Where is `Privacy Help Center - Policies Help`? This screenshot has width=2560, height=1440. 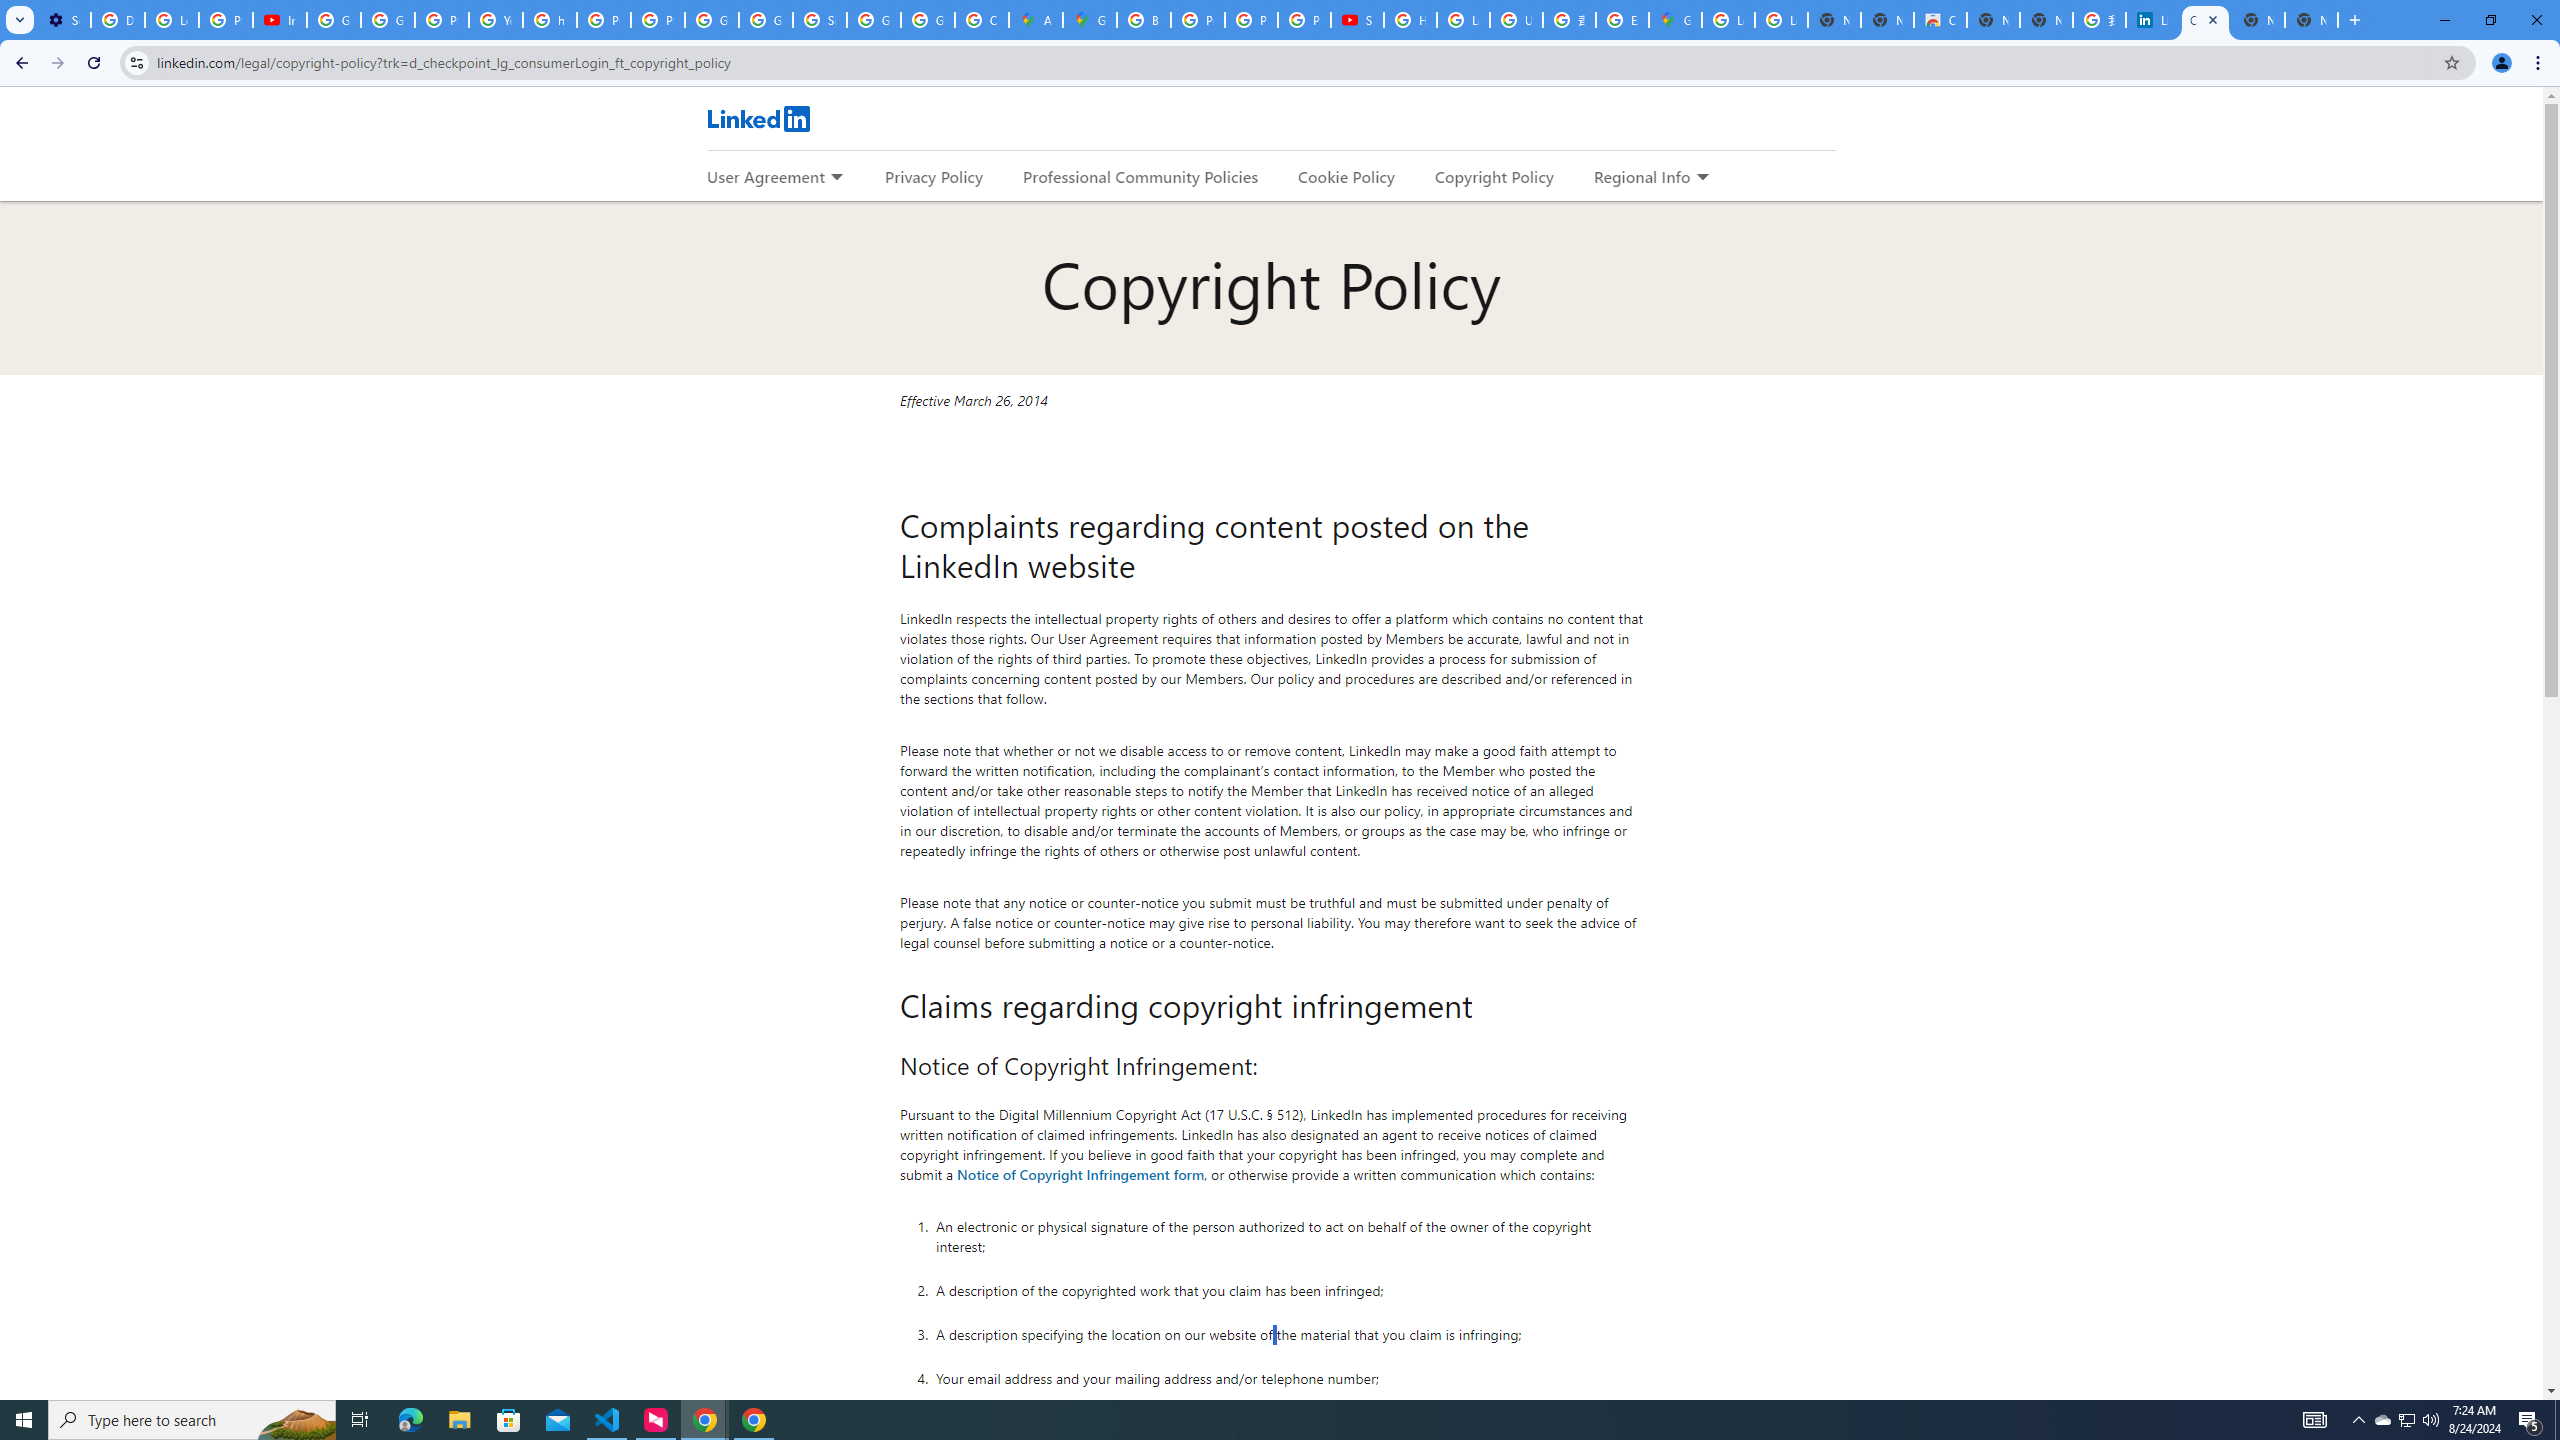 Privacy Help Center - Policies Help is located at coordinates (442, 20).